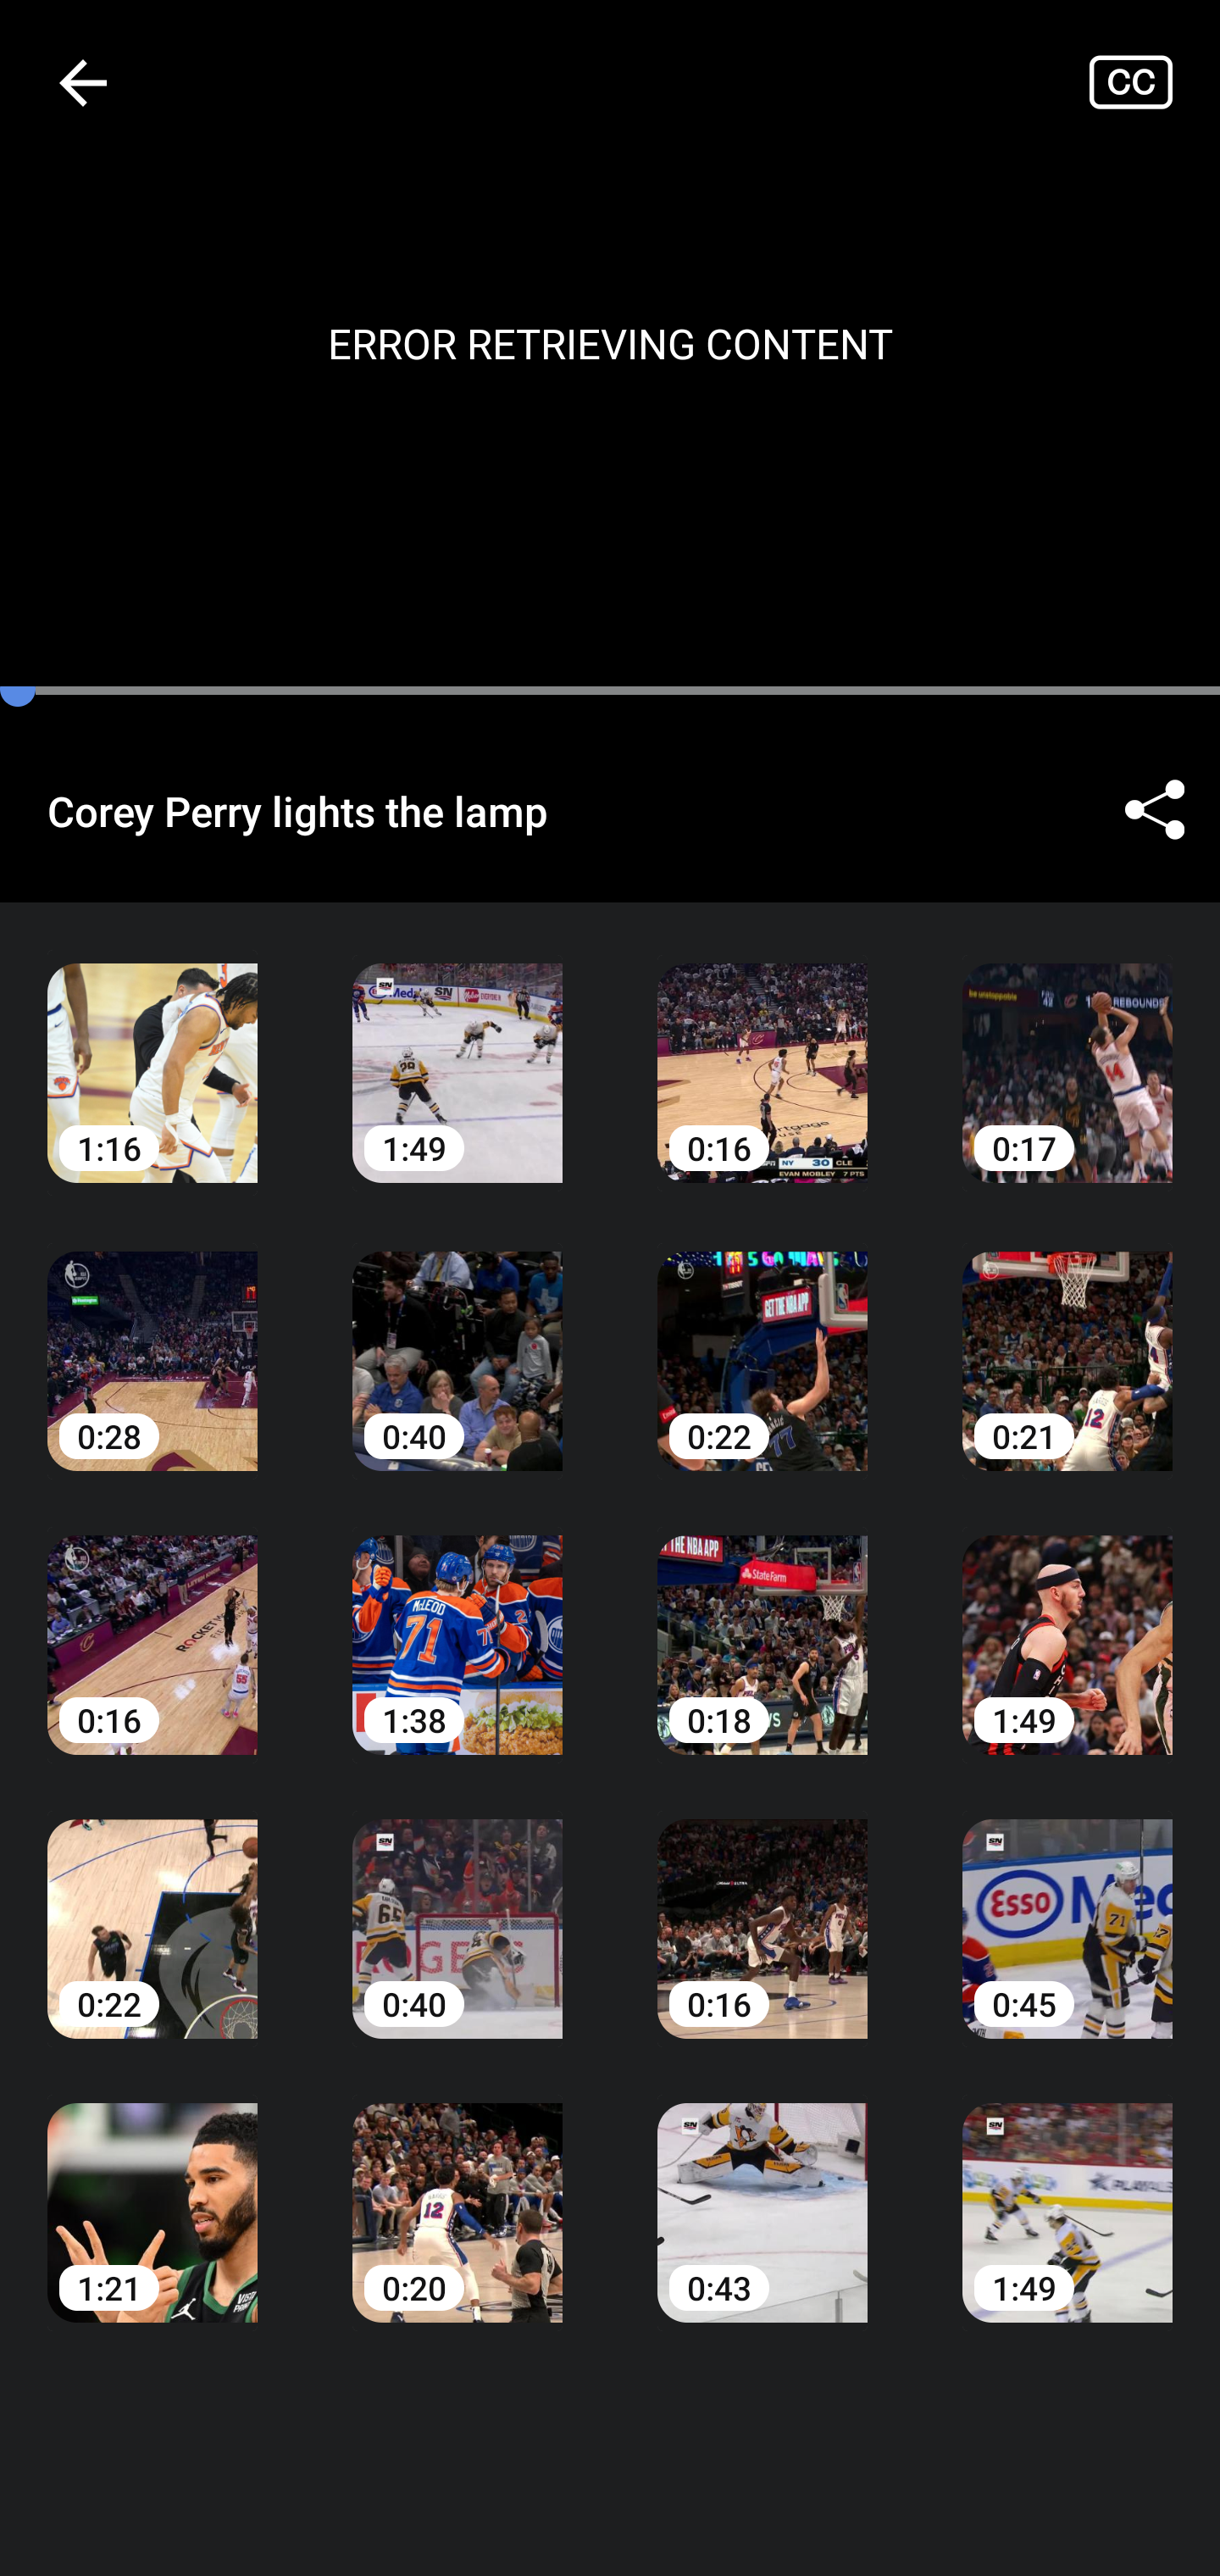 This screenshot has height=2576, width=1220. Describe the element at coordinates (457, 1048) in the screenshot. I see `1:49` at that location.